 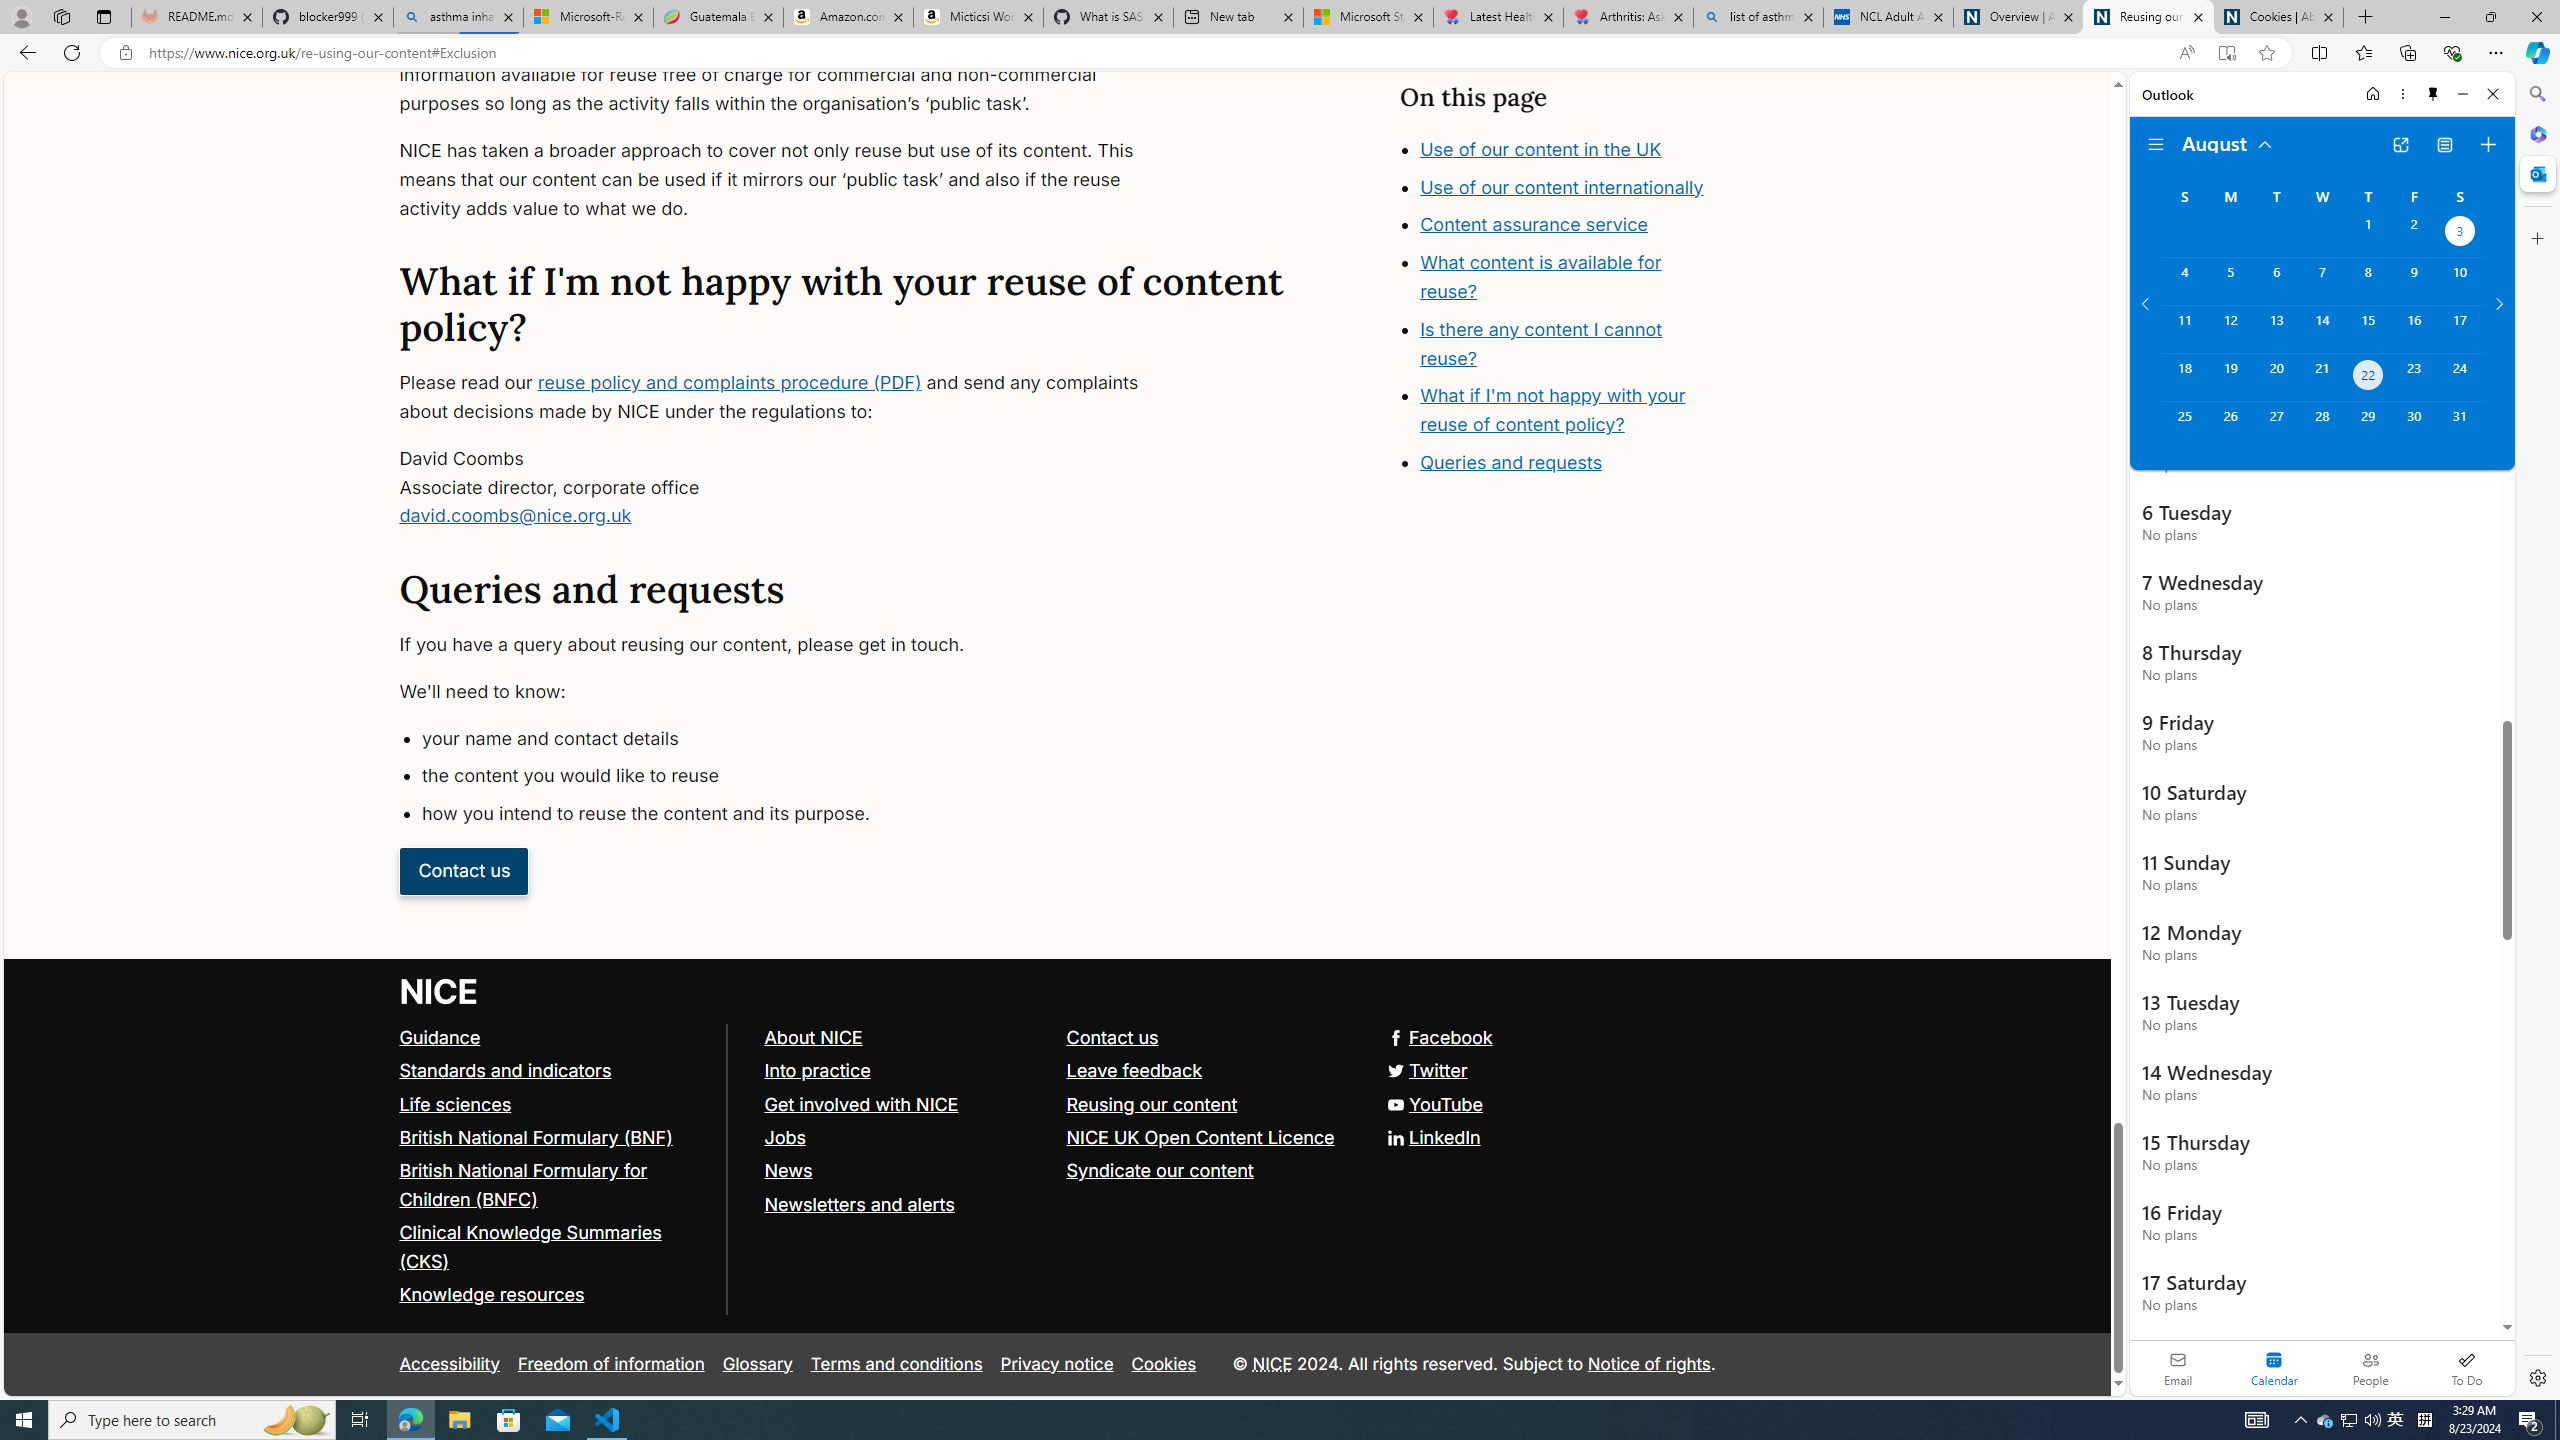 I want to click on Monday, August 19, 2024. , so click(x=2229, y=377).